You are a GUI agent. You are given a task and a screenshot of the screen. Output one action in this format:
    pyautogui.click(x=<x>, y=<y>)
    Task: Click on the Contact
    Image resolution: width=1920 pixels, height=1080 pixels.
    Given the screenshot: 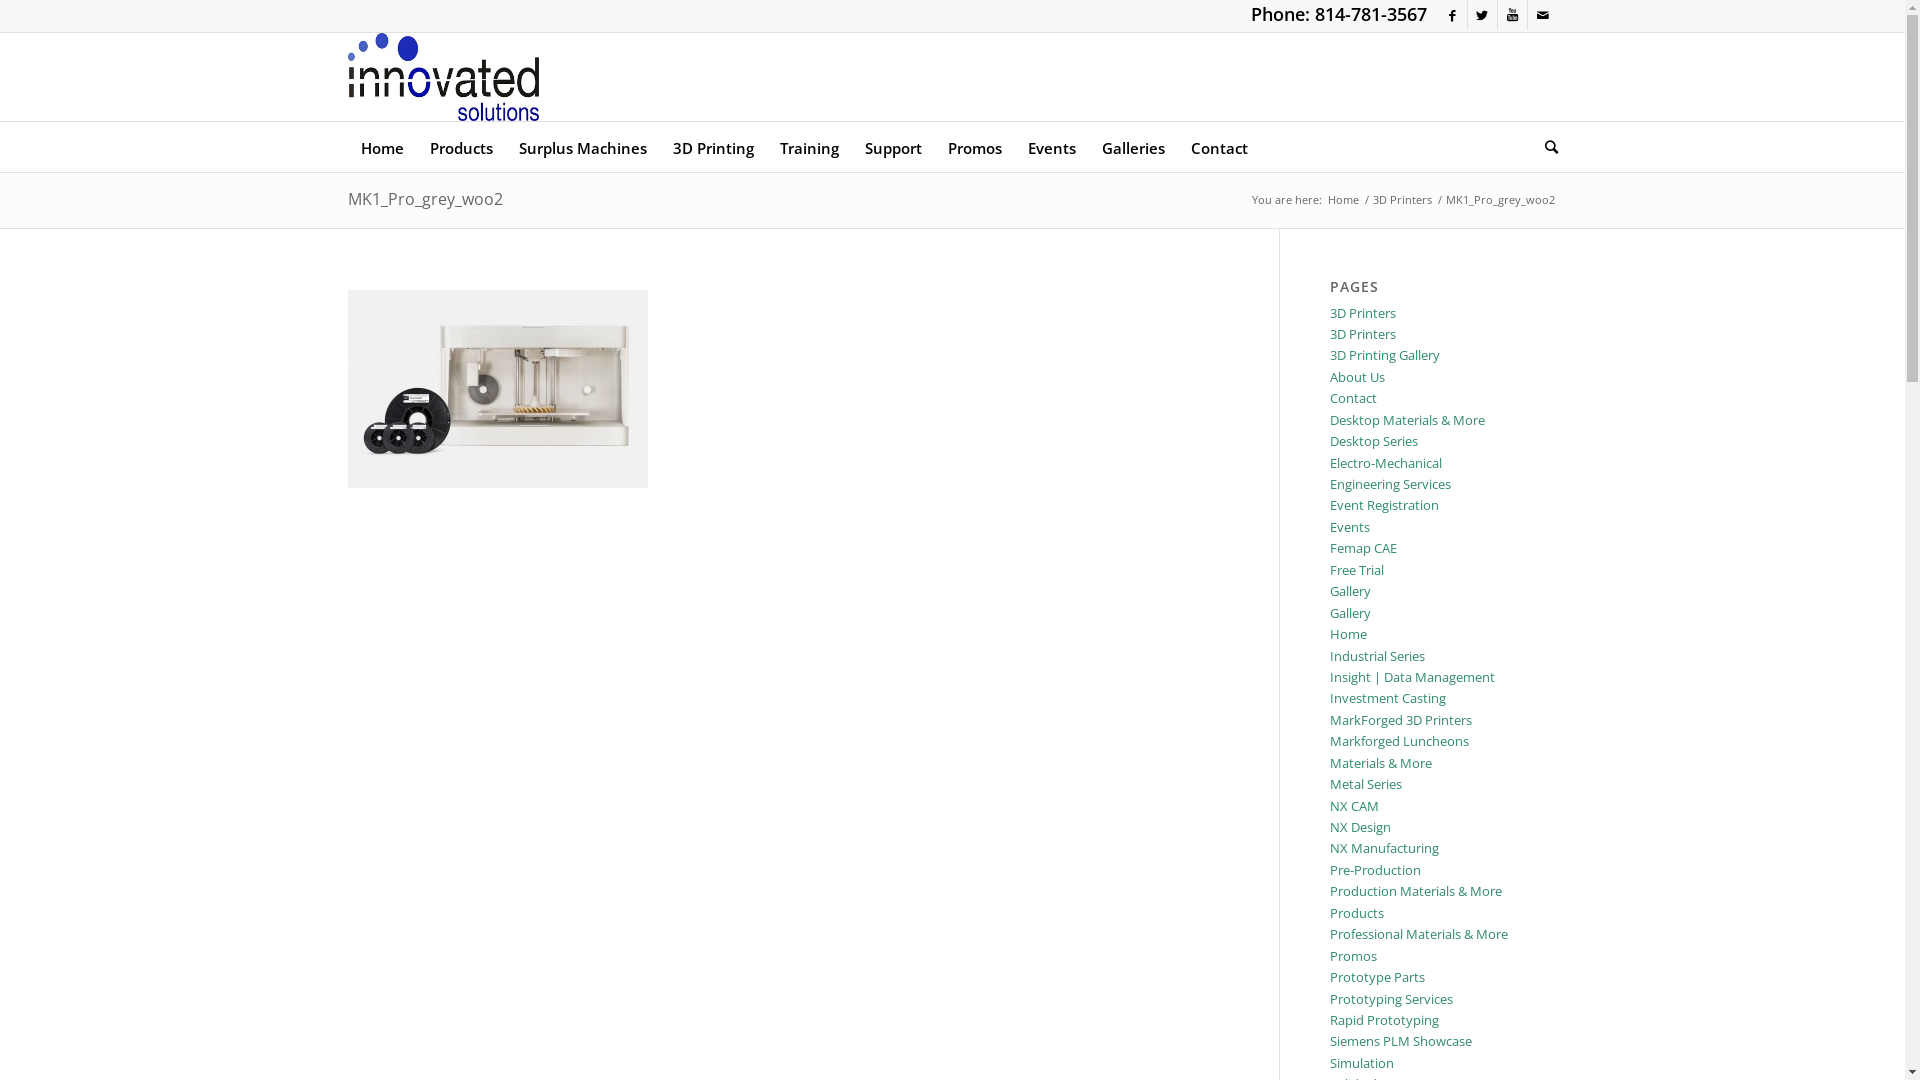 What is the action you would take?
    pyautogui.click(x=1354, y=398)
    